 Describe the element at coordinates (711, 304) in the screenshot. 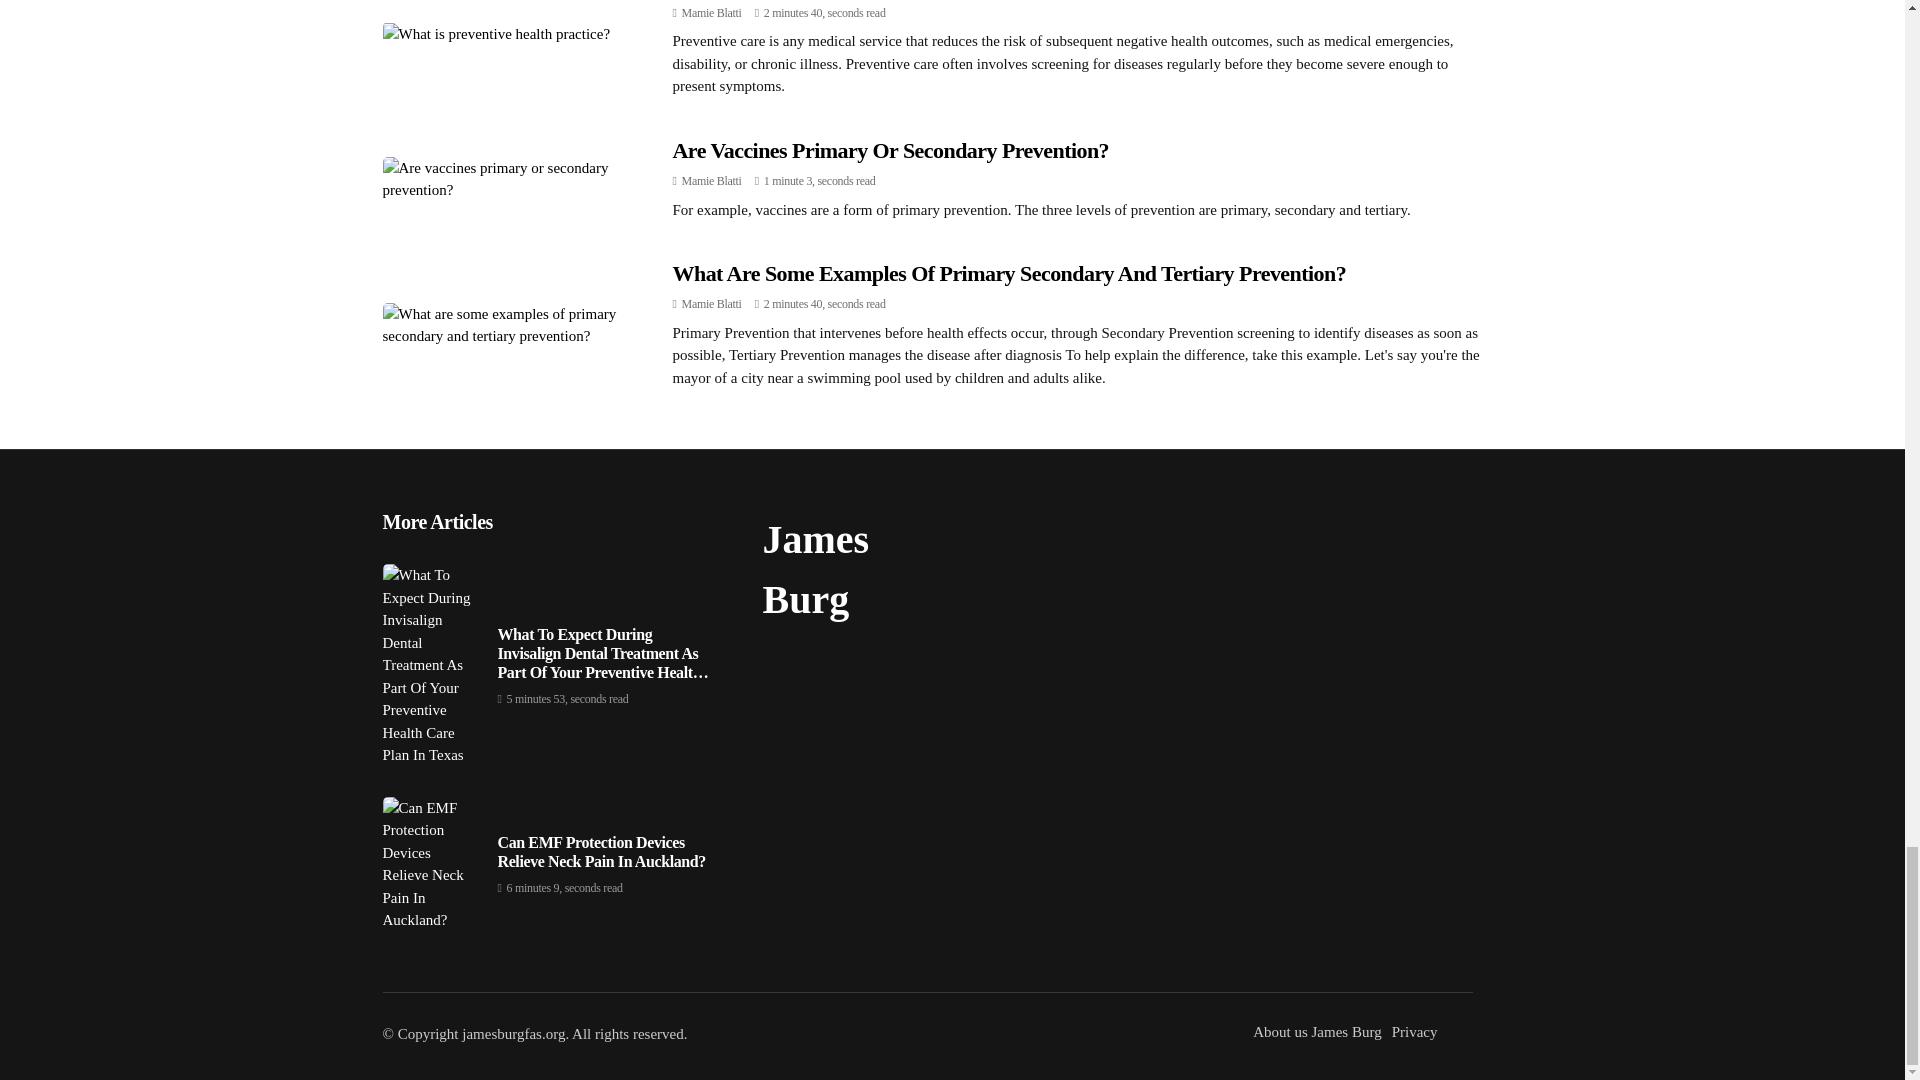

I see `Posts by Mamie Blatti` at that location.